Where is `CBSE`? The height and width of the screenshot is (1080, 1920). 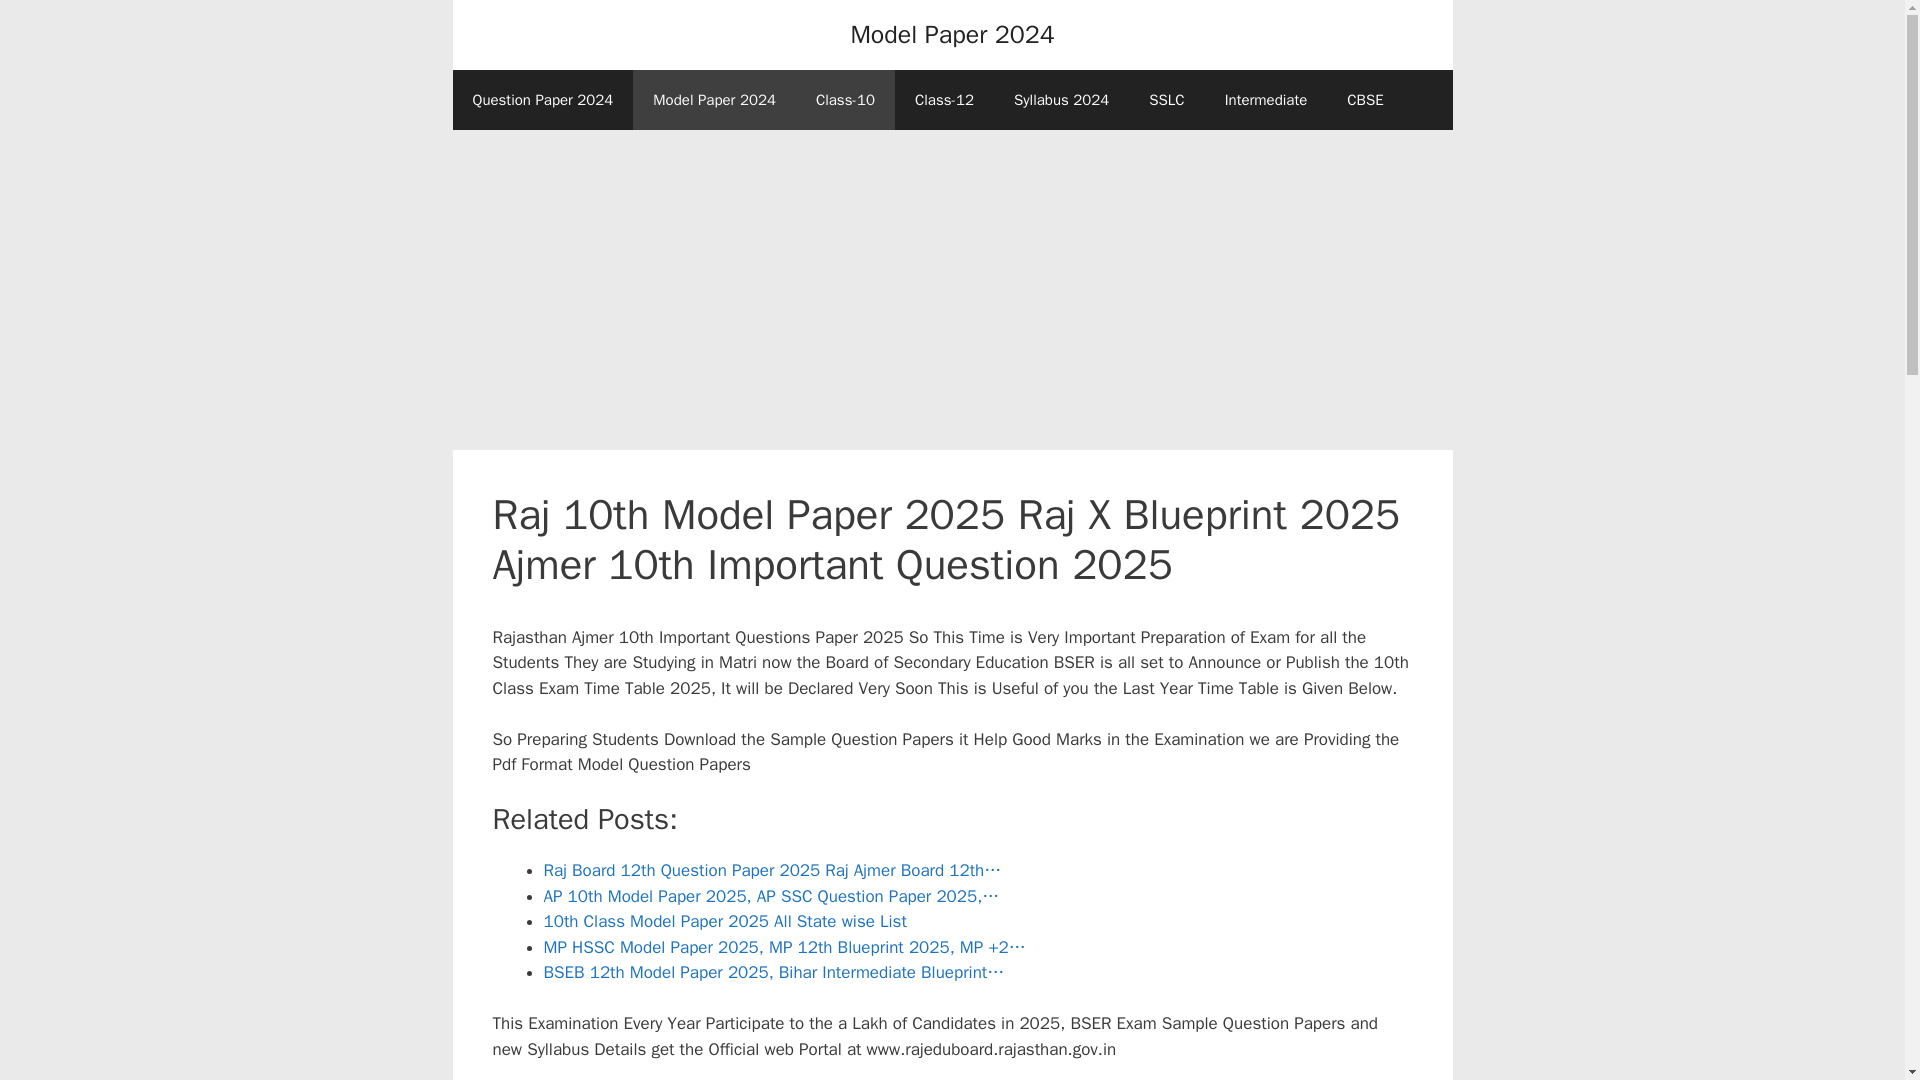
CBSE is located at coordinates (1364, 100).